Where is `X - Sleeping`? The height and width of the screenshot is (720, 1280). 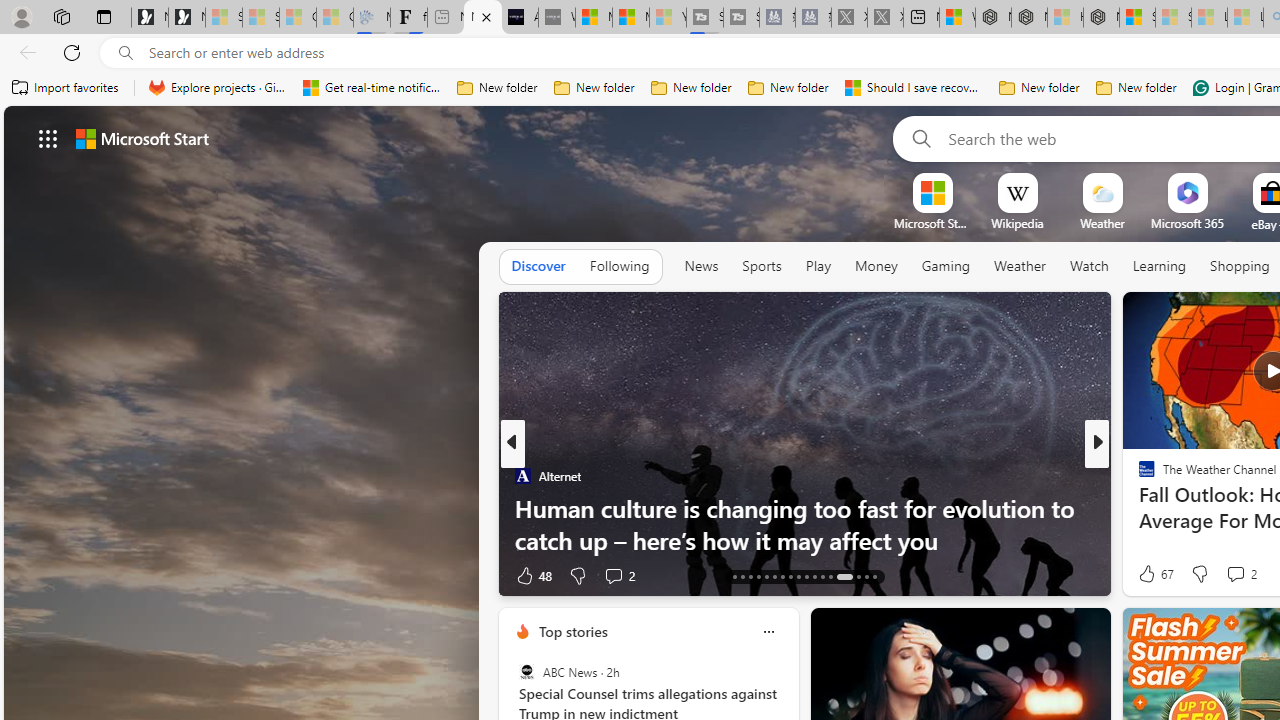
X - Sleeping is located at coordinates (884, 18).